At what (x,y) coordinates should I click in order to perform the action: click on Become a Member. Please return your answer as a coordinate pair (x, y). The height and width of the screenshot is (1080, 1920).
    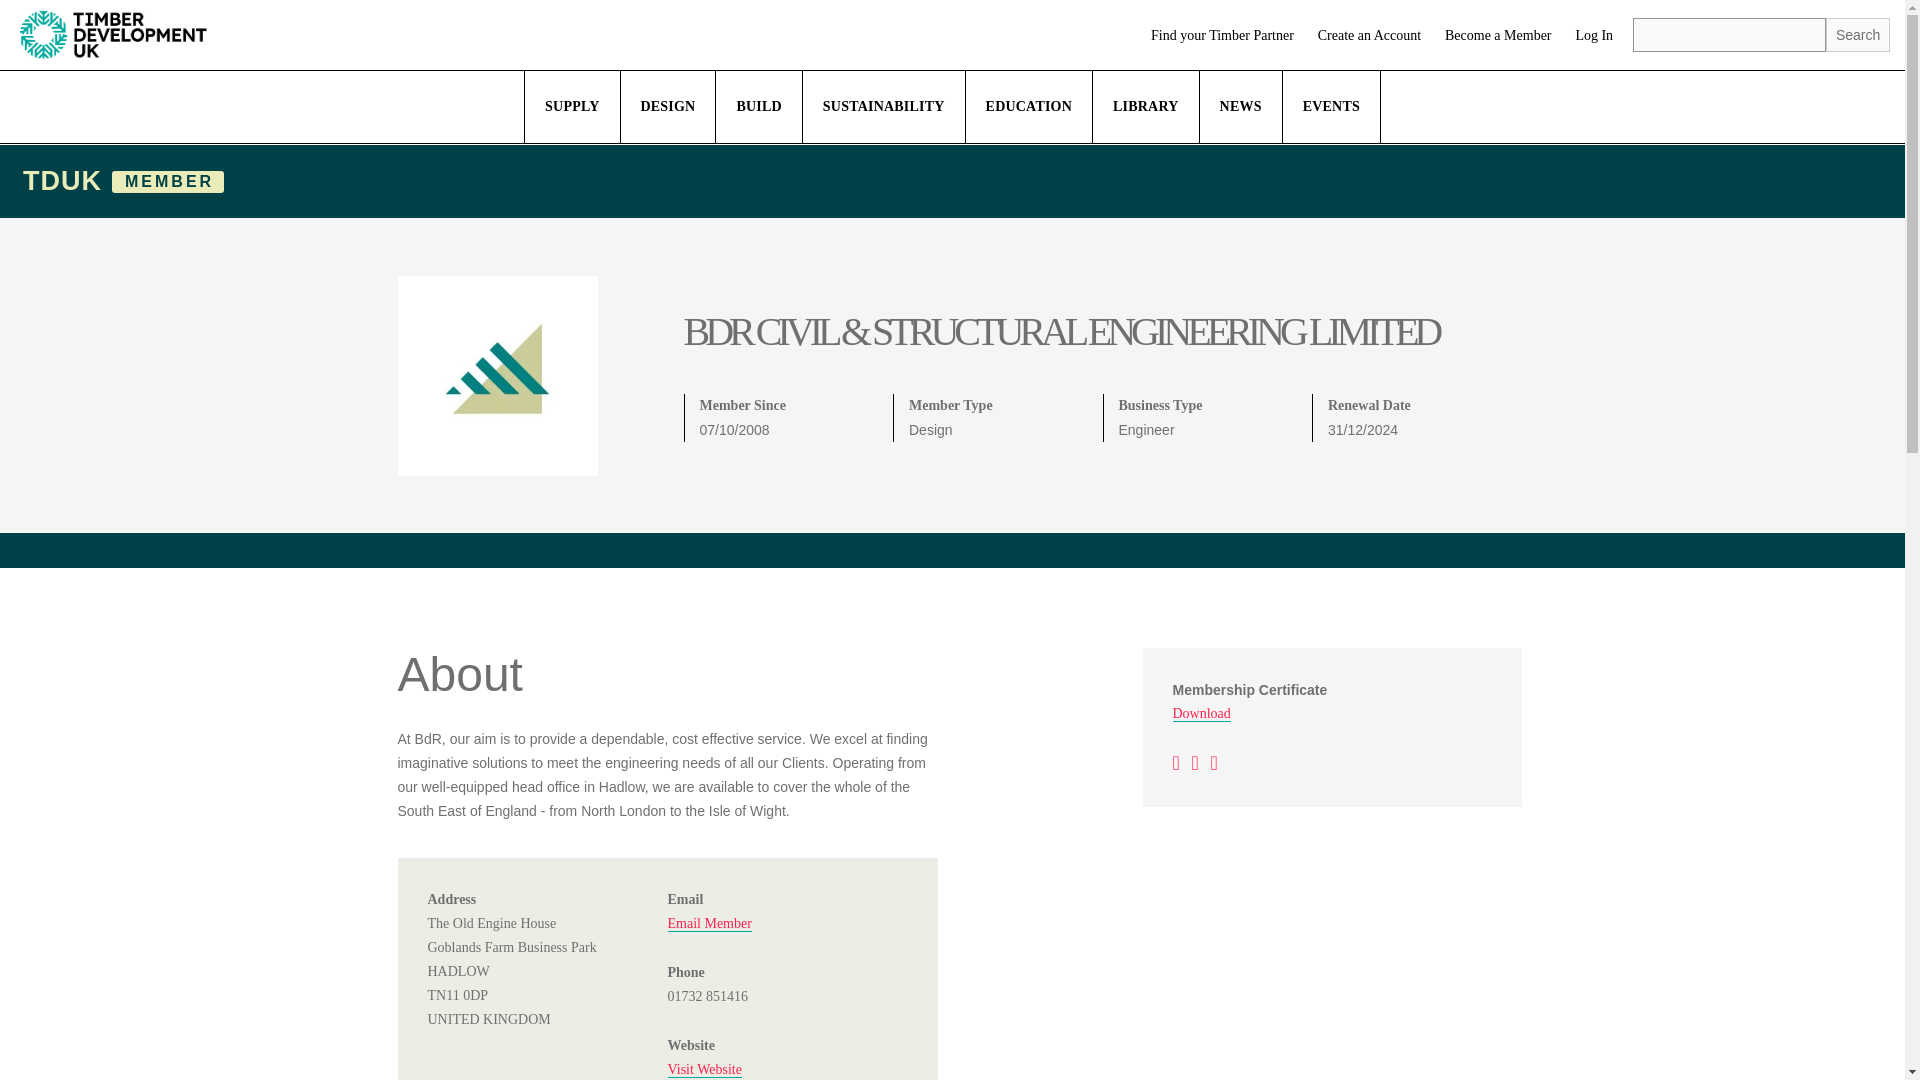
    Looking at the image, I should click on (1498, 36).